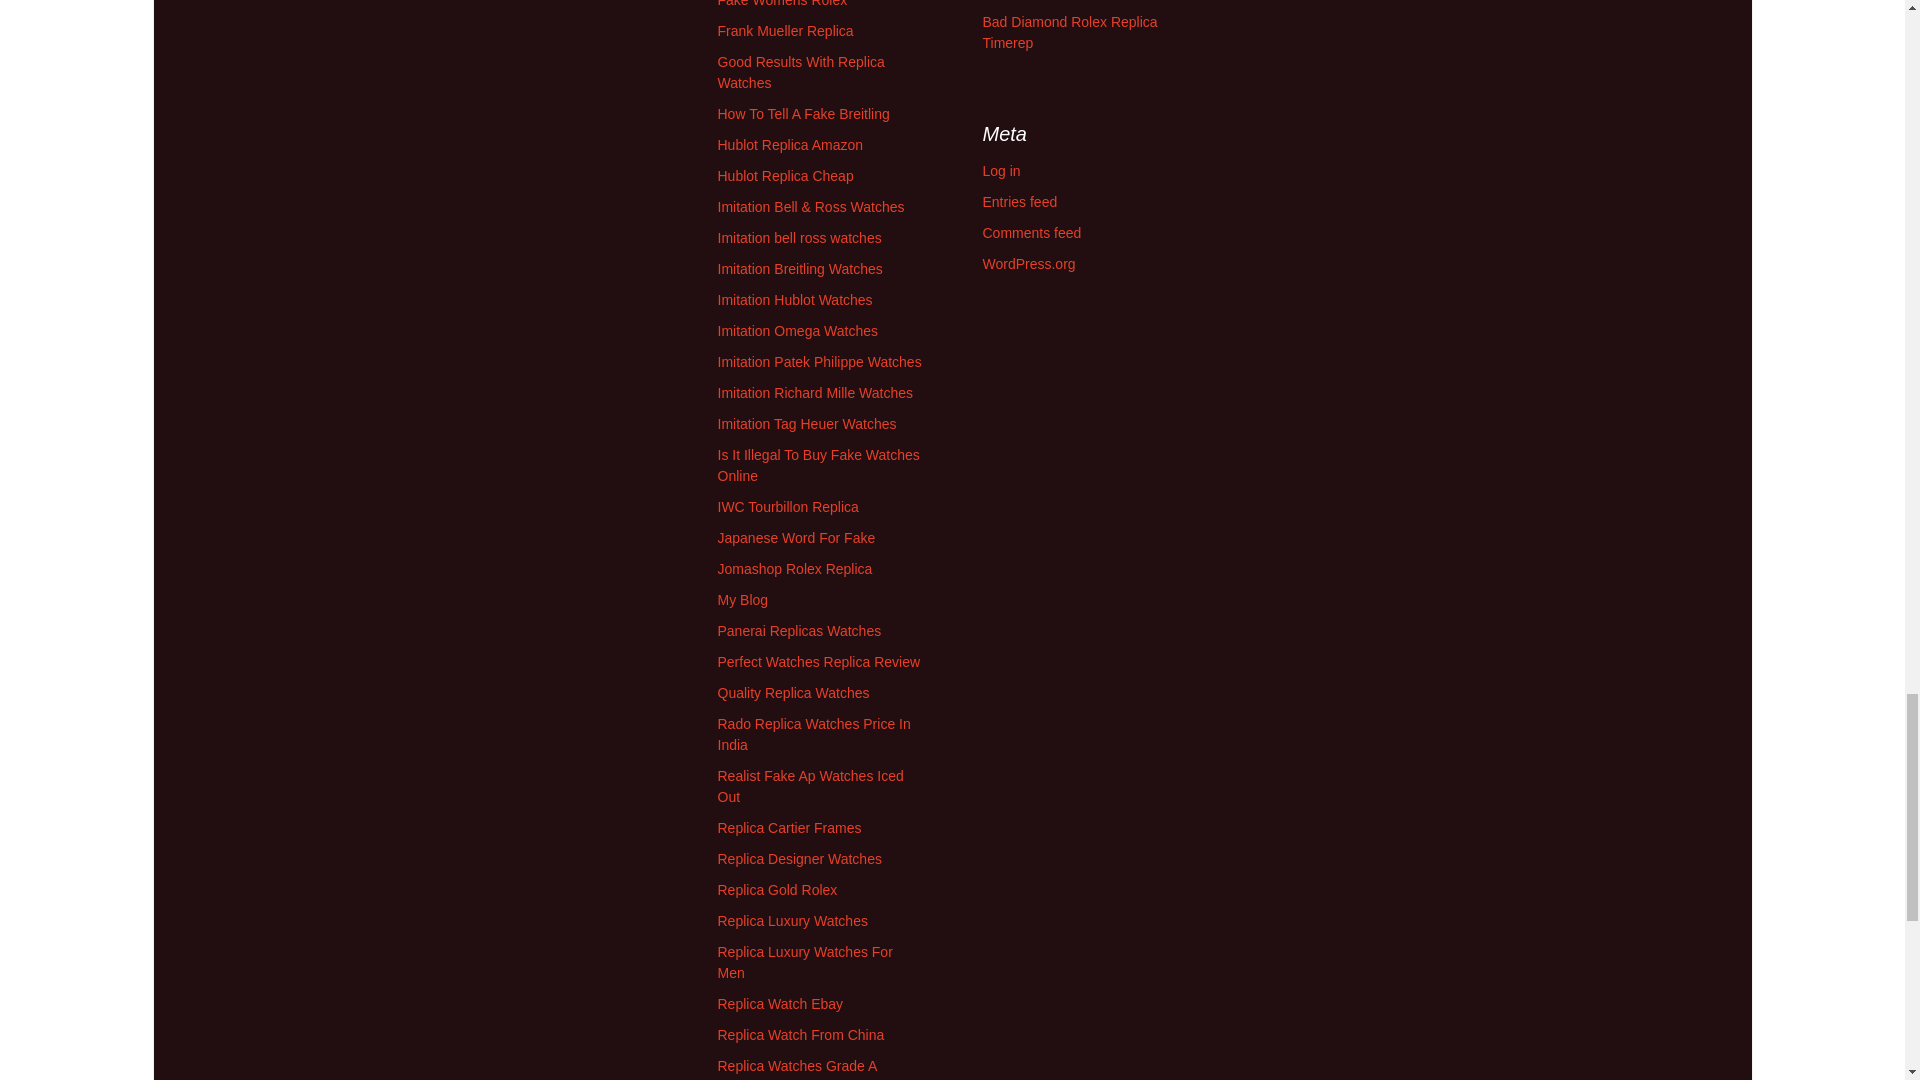 Image resolution: width=1920 pixels, height=1080 pixels. I want to click on Imitation Patek Philippe Watches, so click(820, 362).